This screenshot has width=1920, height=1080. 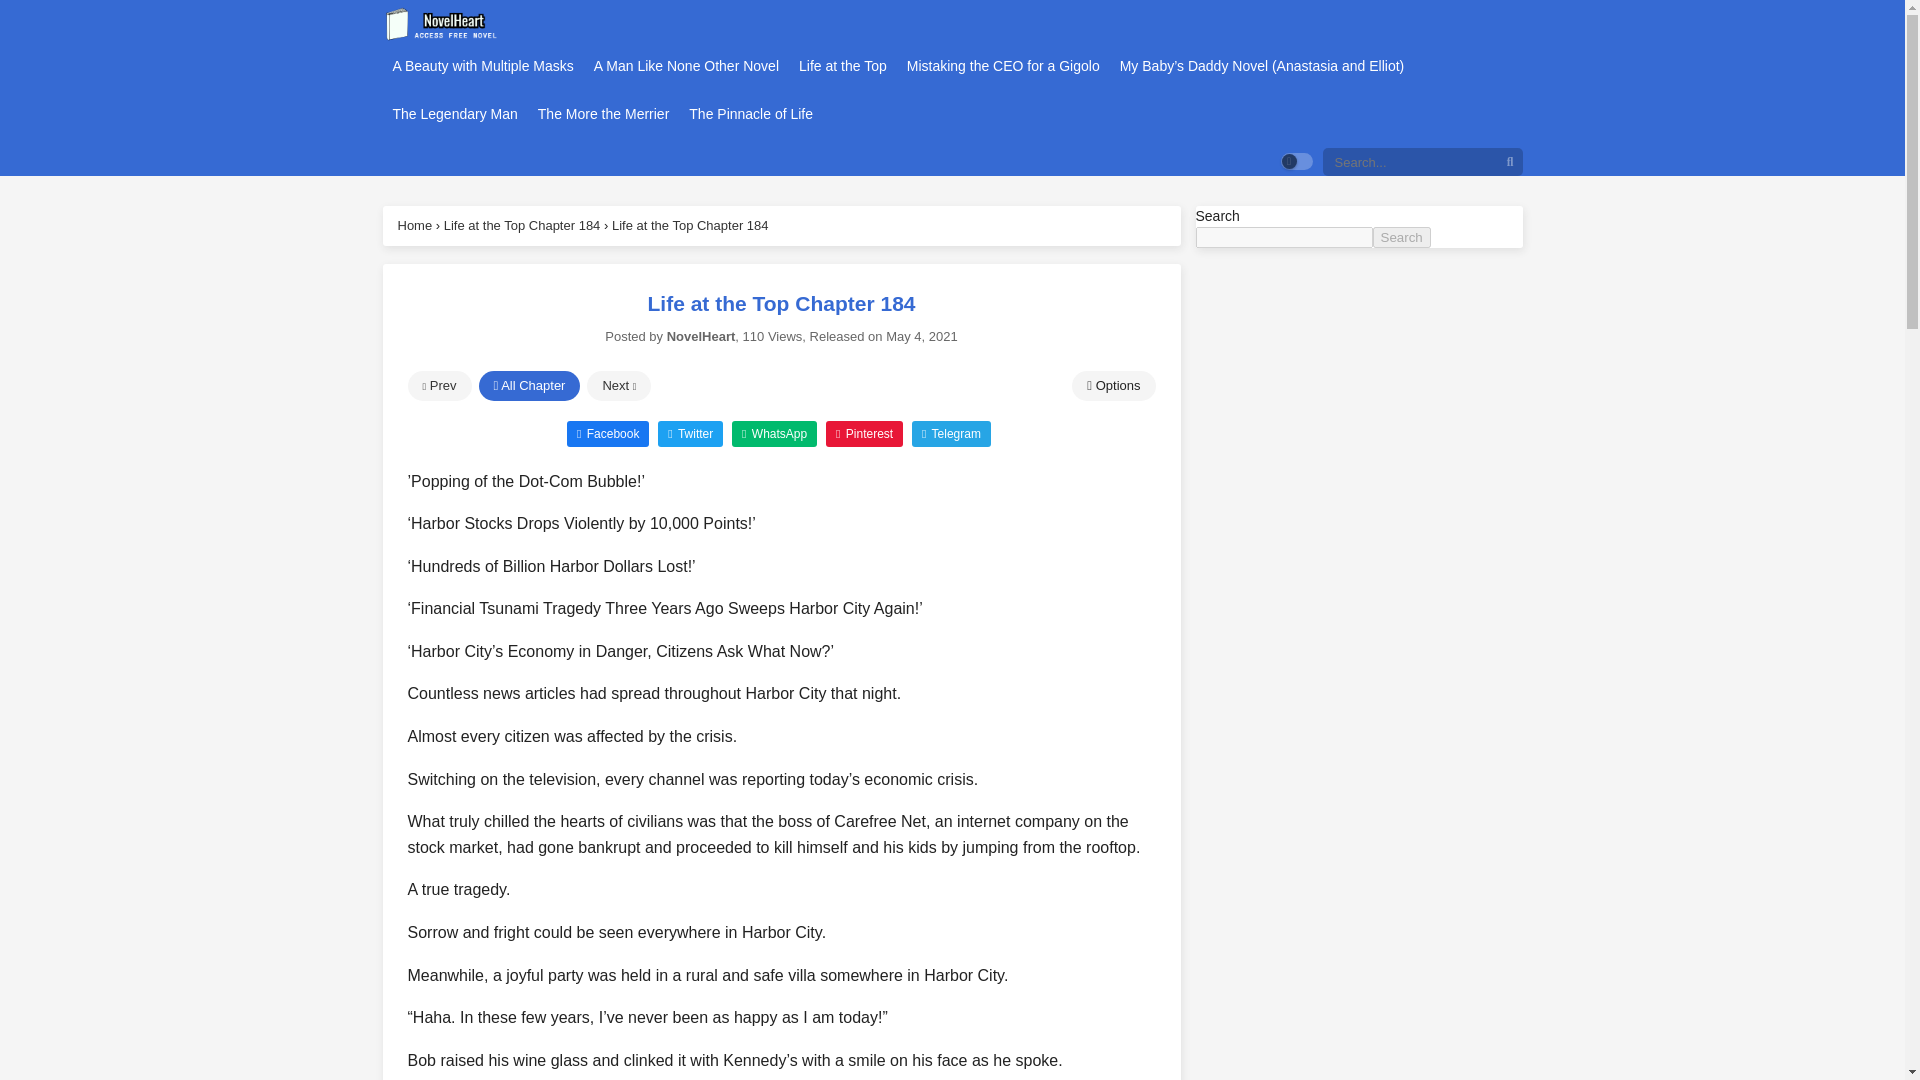 I want to click on NovelHeart - Read online free Novel, so click(x=442, y=24).